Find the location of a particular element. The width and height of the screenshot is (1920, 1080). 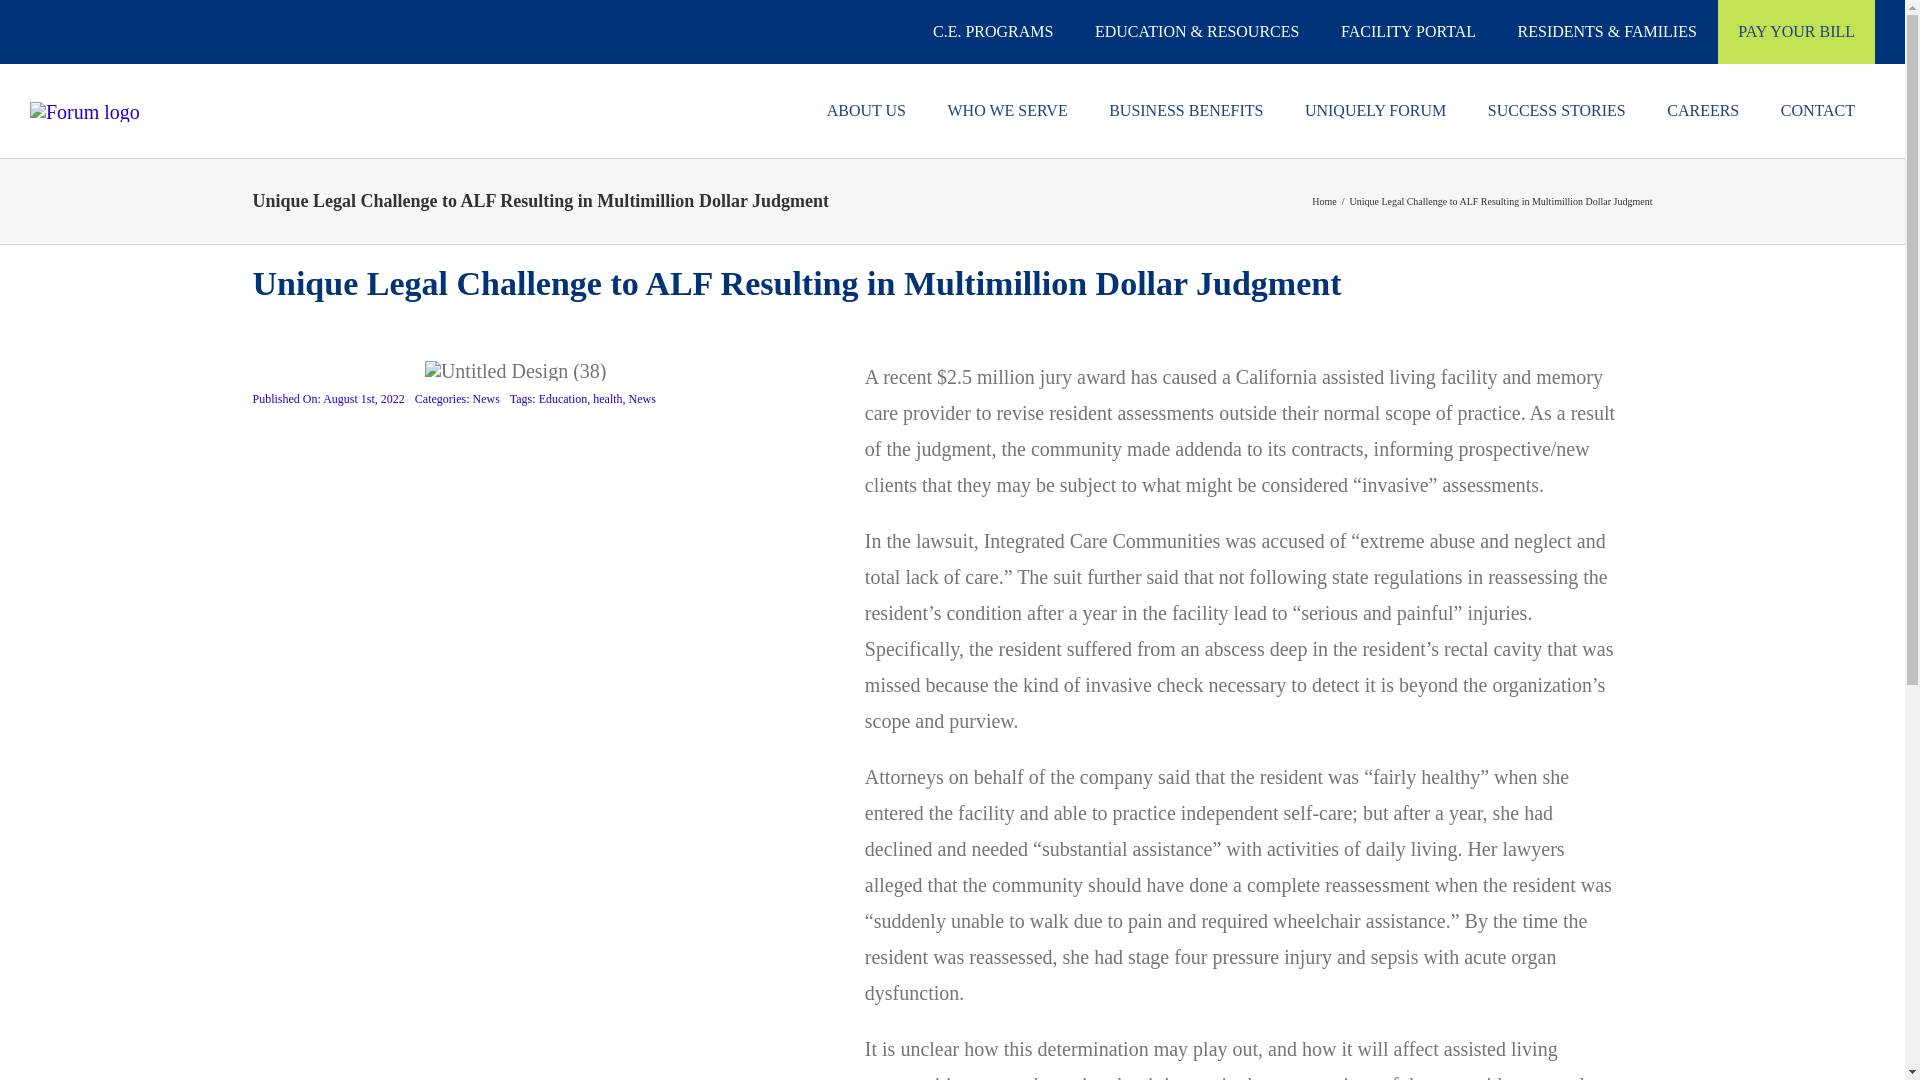

C.E. PROGRAMS is located at coordinates (993, 32).